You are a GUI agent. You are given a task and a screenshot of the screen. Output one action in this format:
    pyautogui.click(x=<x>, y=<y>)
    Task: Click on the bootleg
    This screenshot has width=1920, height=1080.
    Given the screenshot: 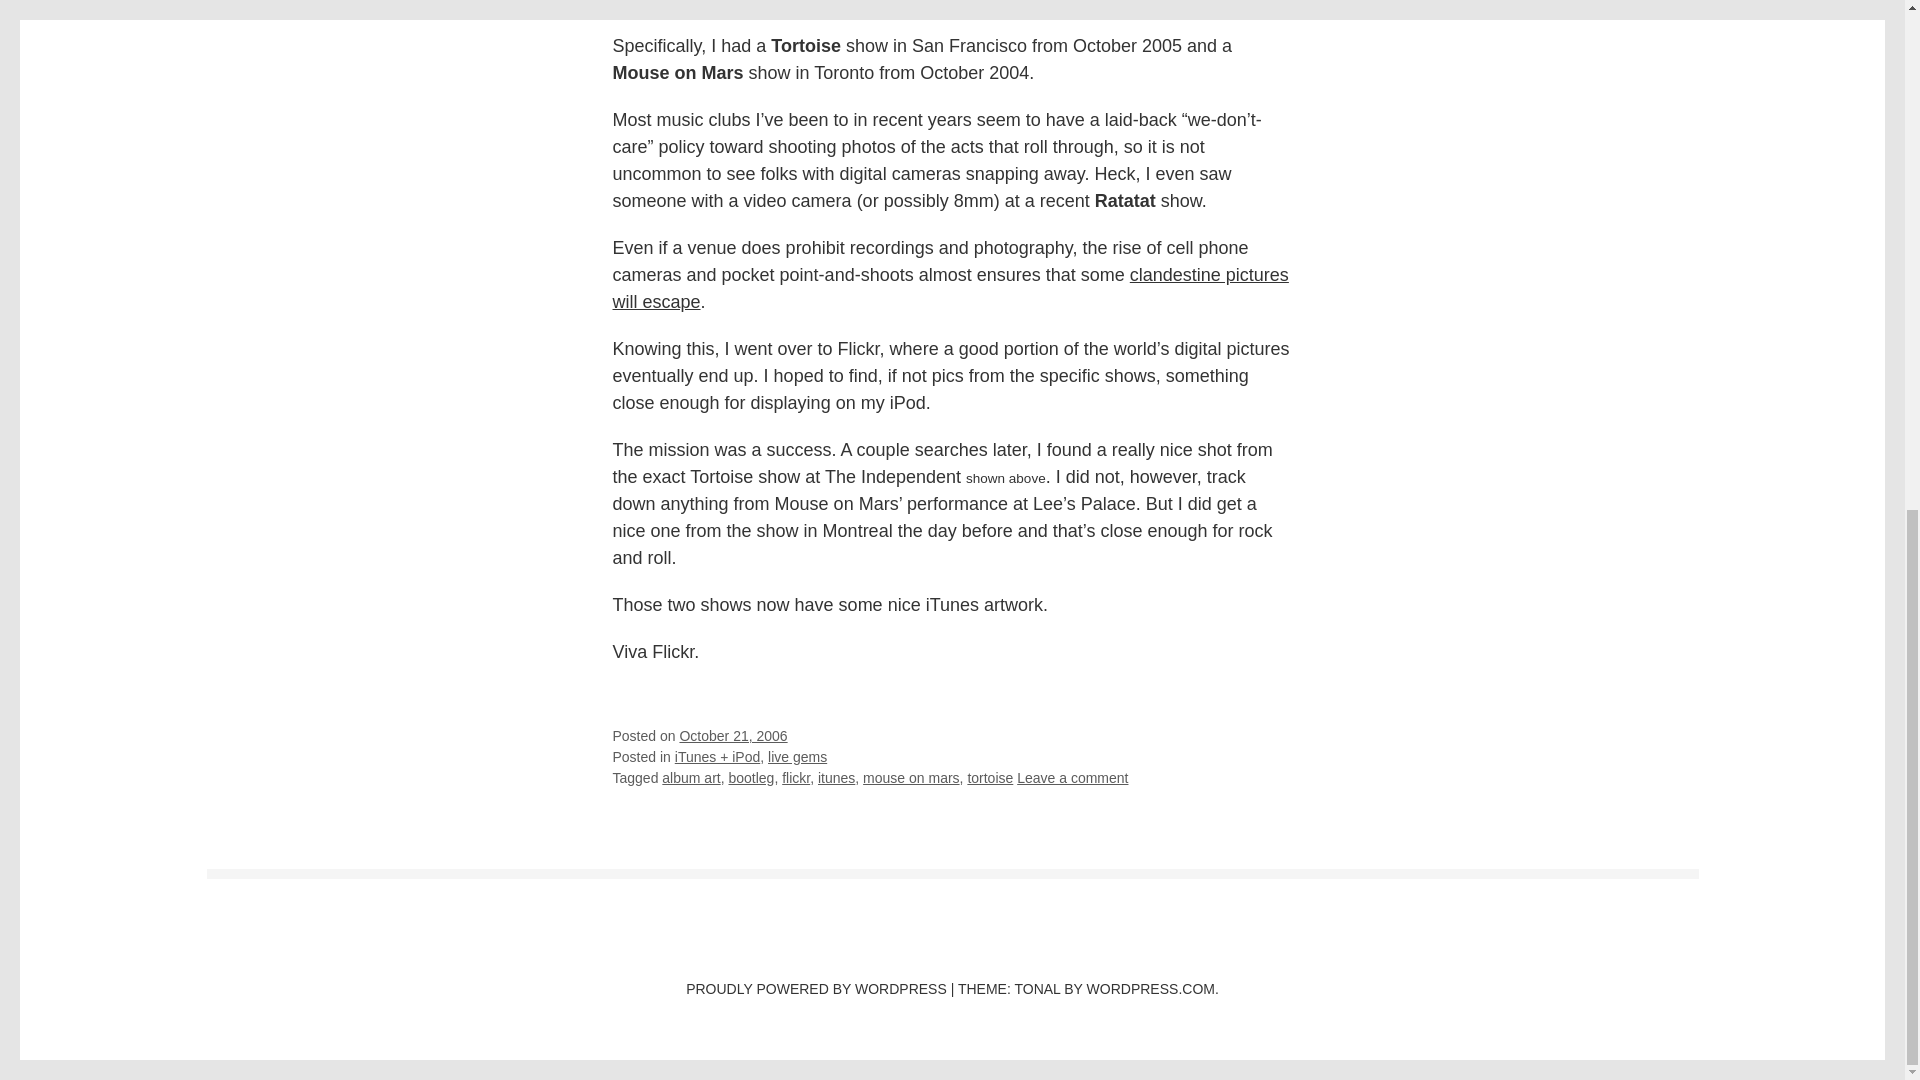 What is the action you would take?
    pyautogui.click(x=750, y=778)
    